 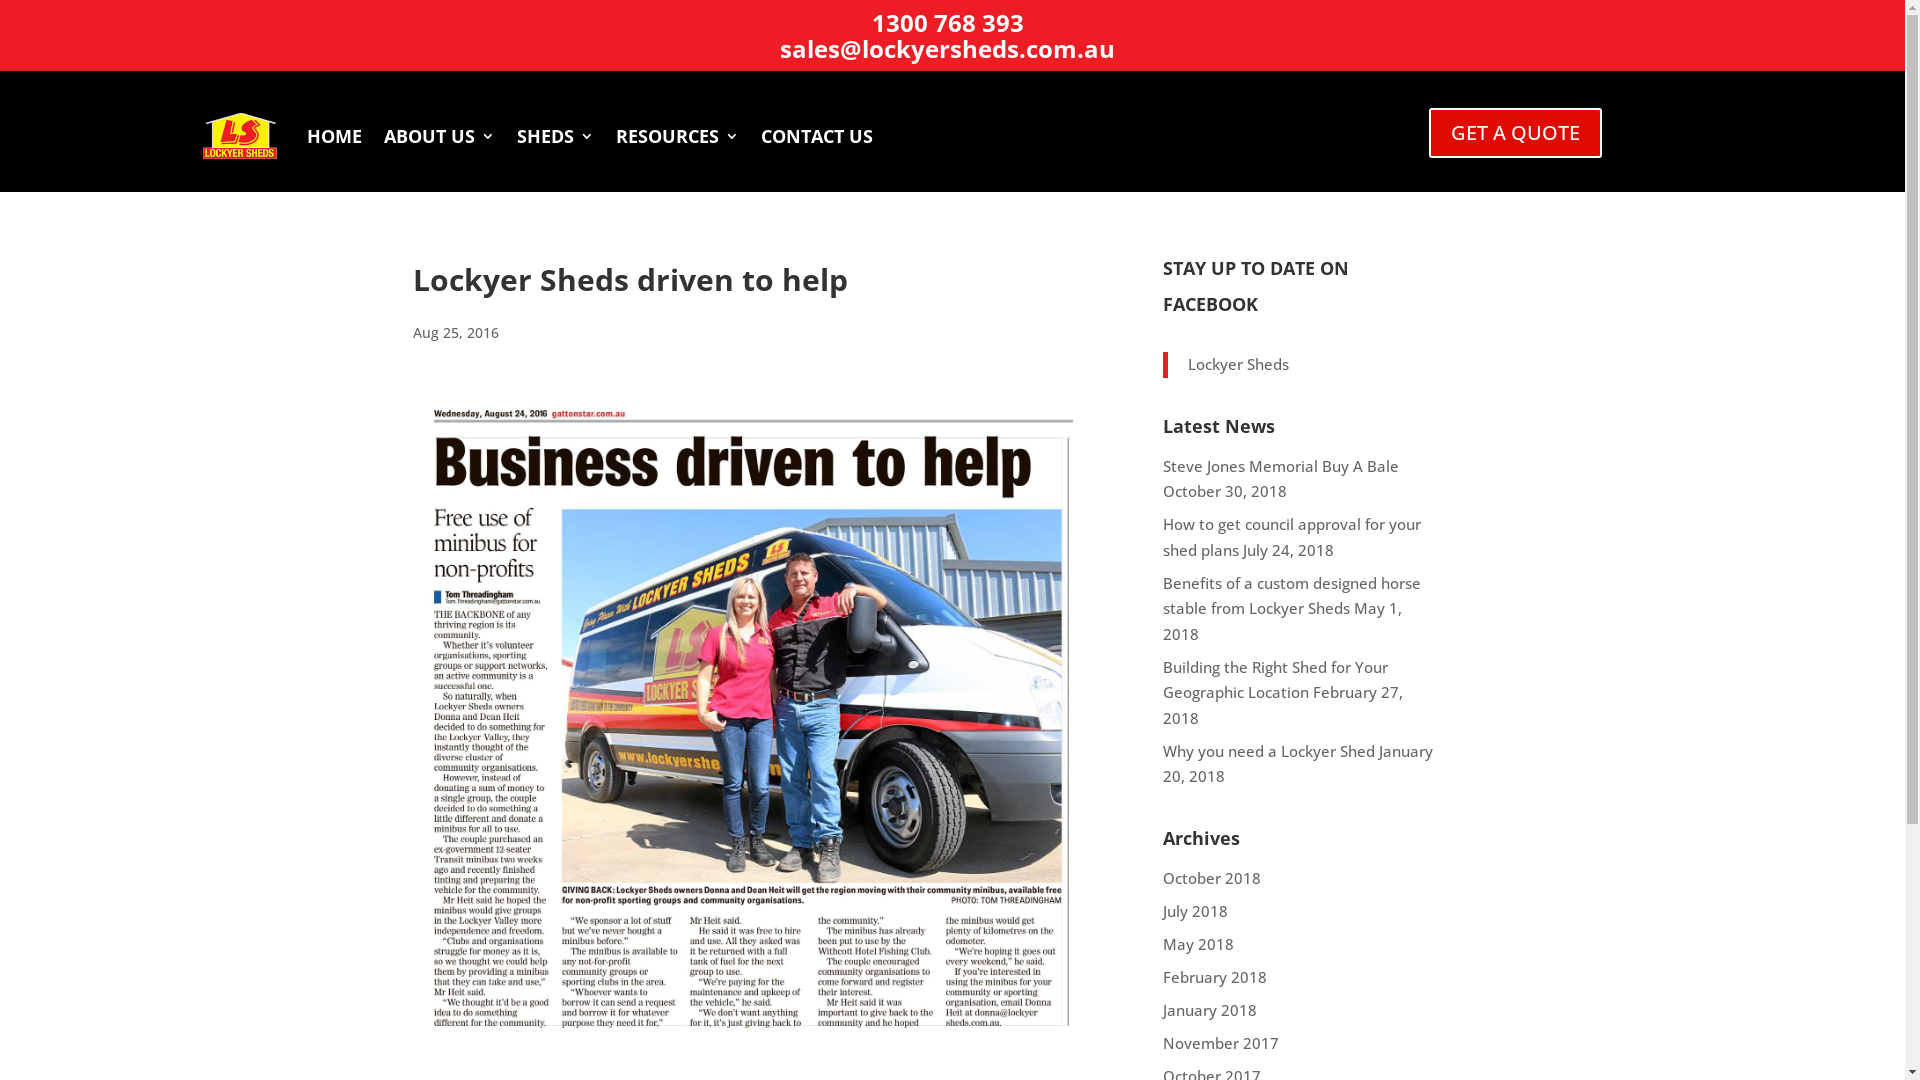 I want to click on Steve Jones Memorial Buy A Bale, so click(x=1280, y=466).